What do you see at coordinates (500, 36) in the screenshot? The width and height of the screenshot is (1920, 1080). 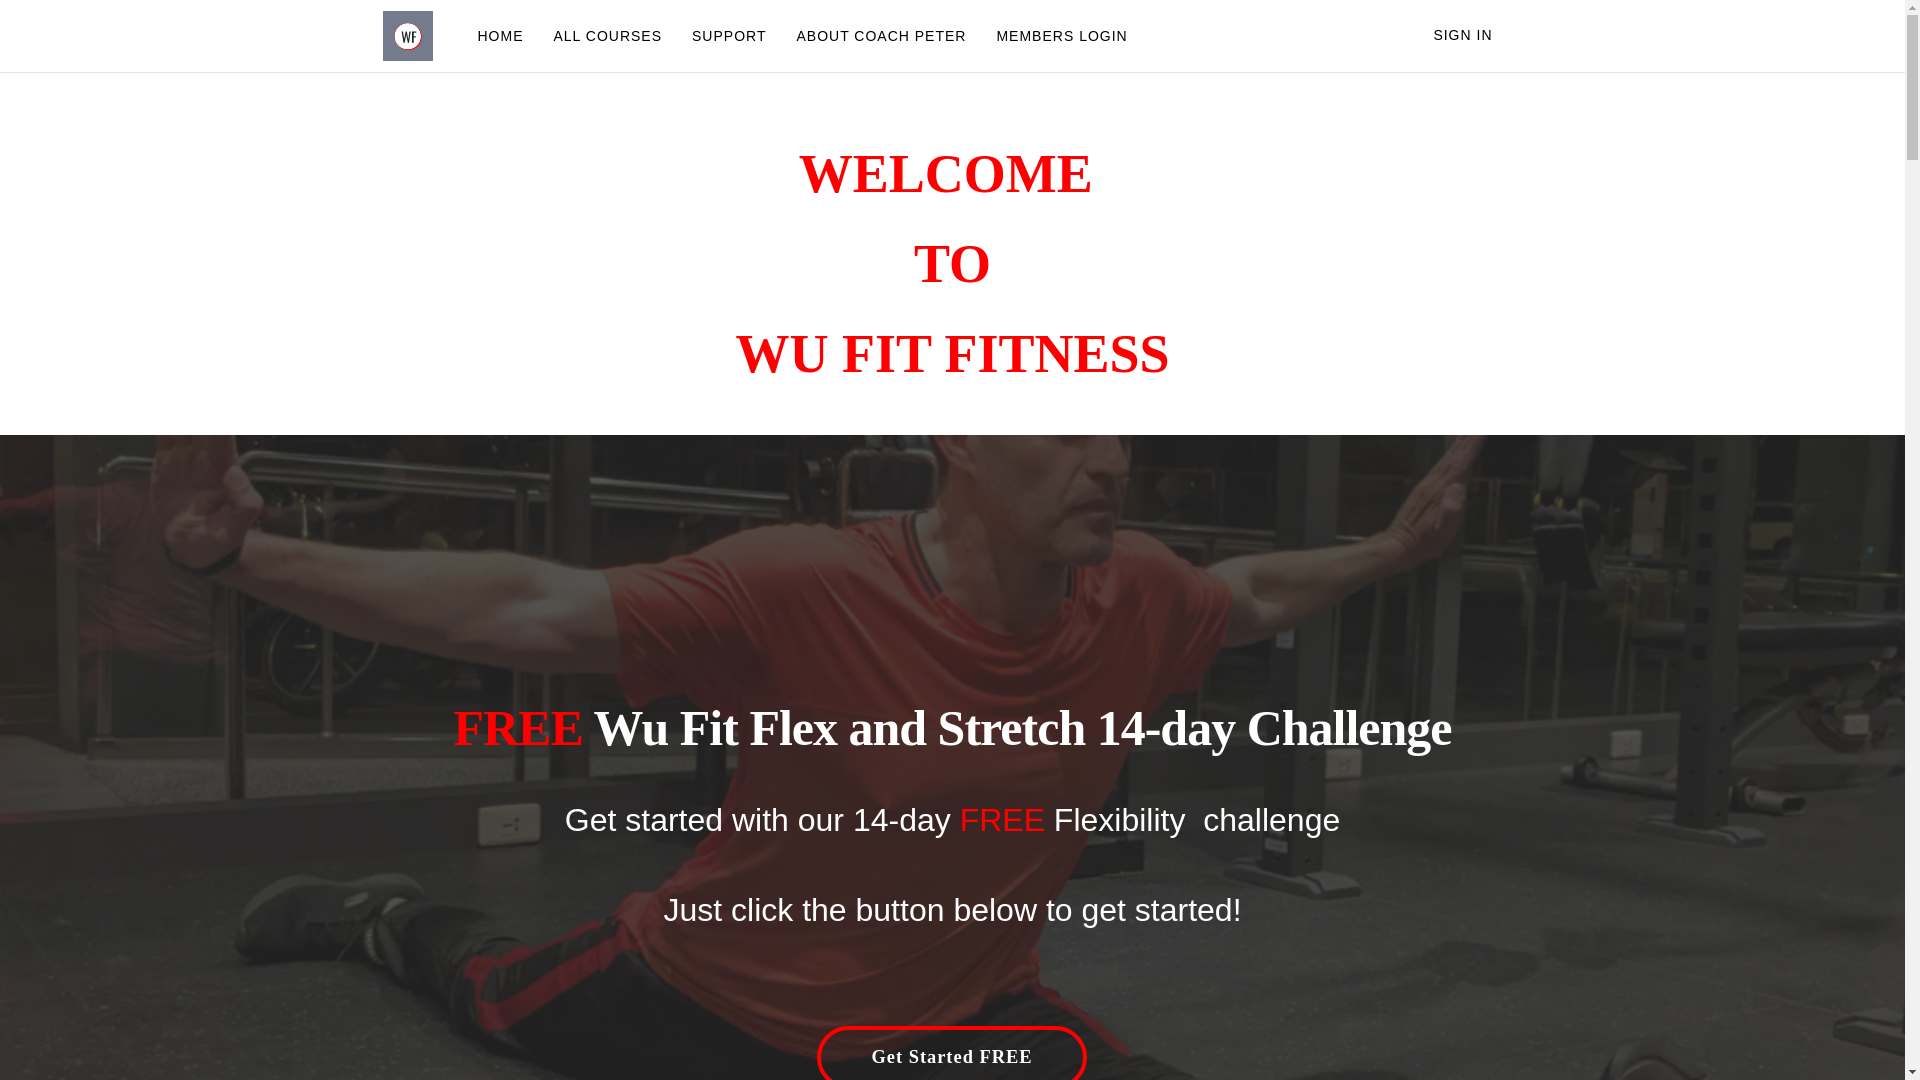 I see `HOME` at bounding box center [500, 36].